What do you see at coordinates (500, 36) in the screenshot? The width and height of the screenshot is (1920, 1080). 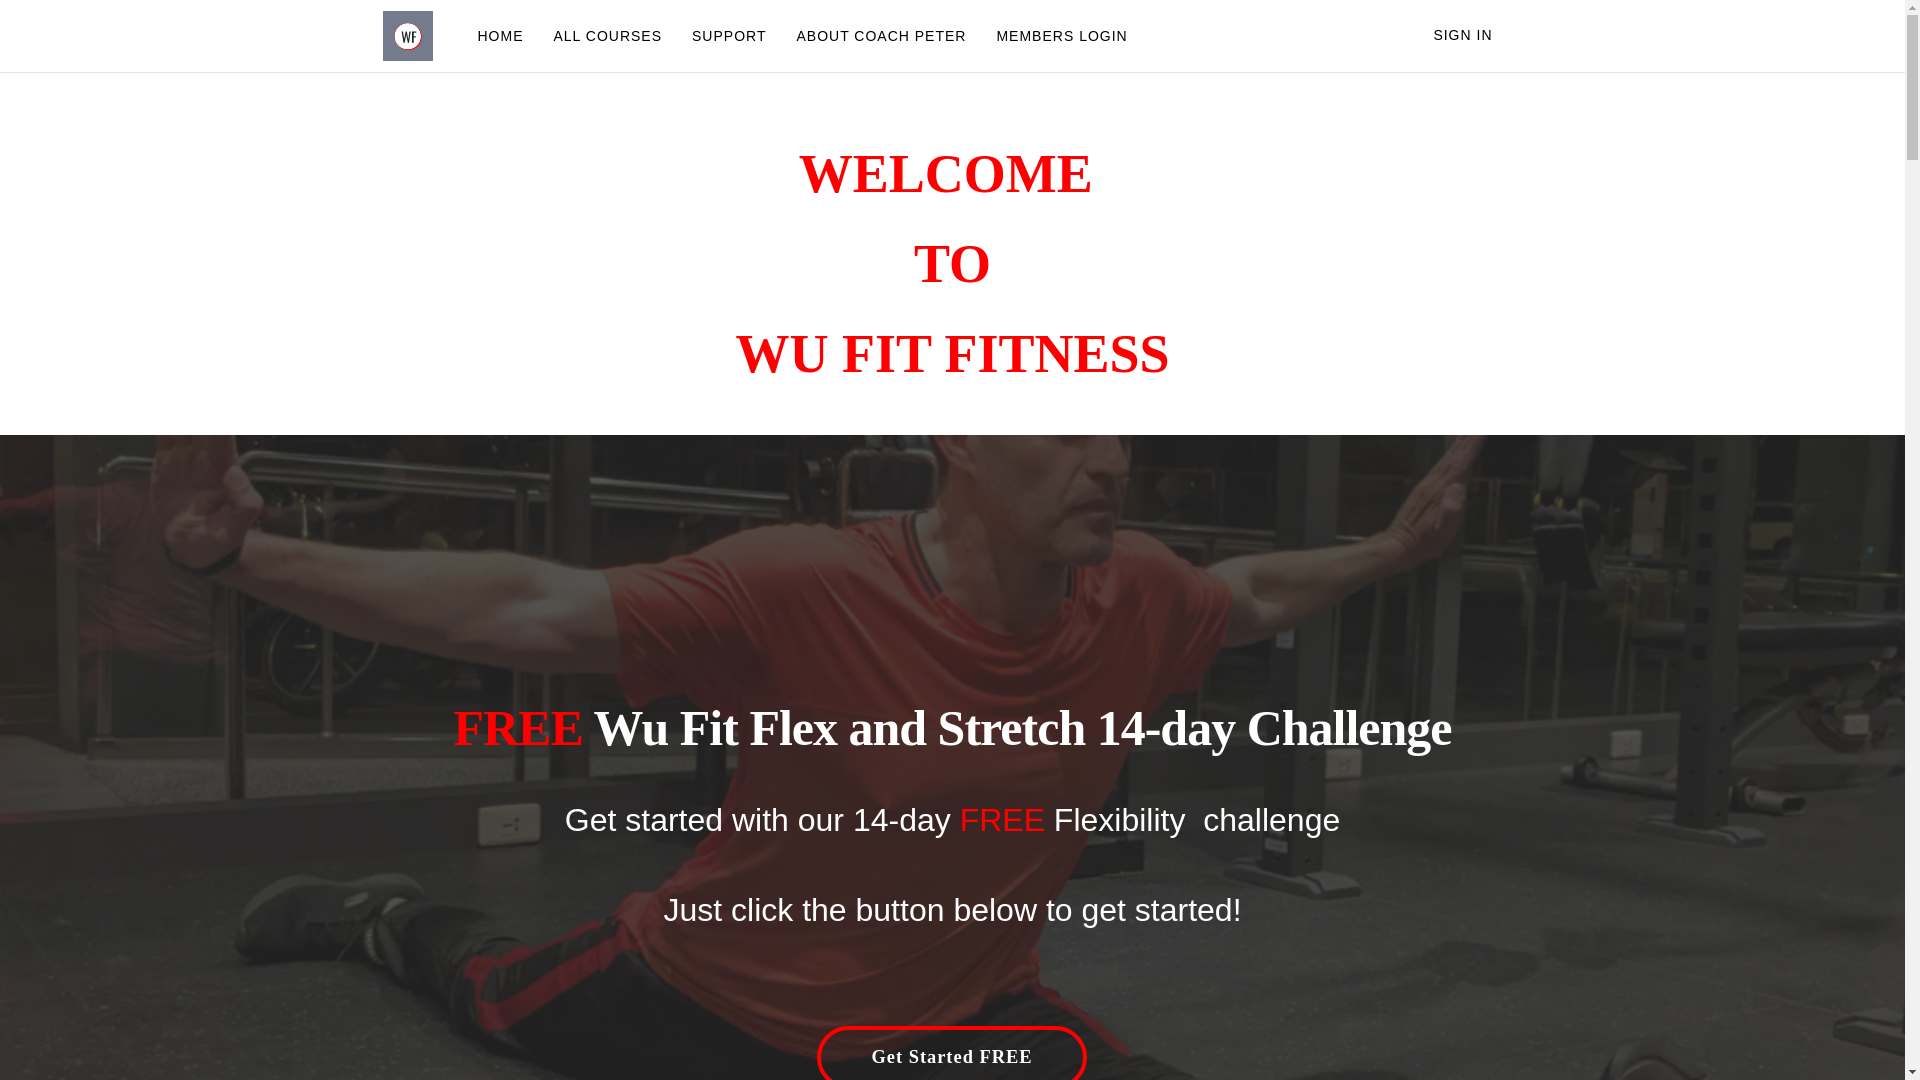 I see `HOME` at bounding box center [500, 36].